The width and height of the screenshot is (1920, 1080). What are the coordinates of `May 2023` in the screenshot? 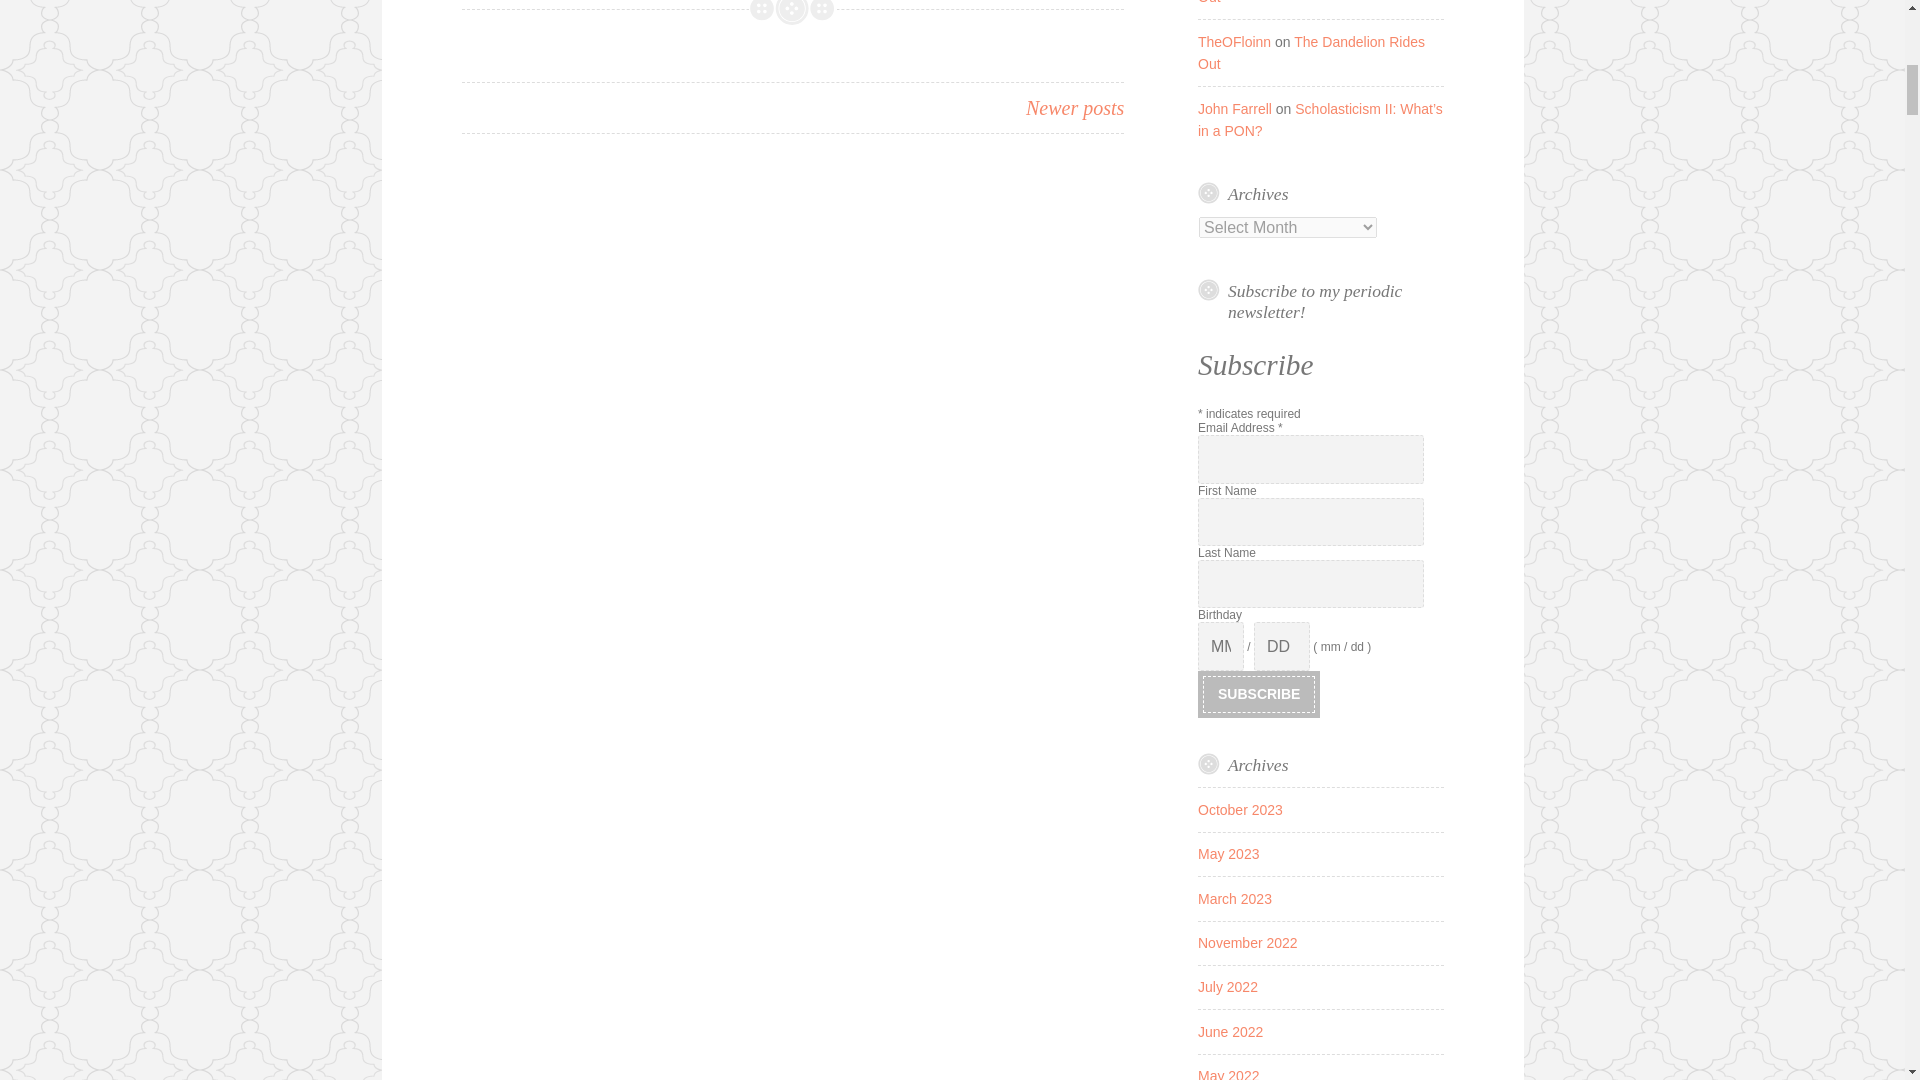 It's located at (1228, 853).